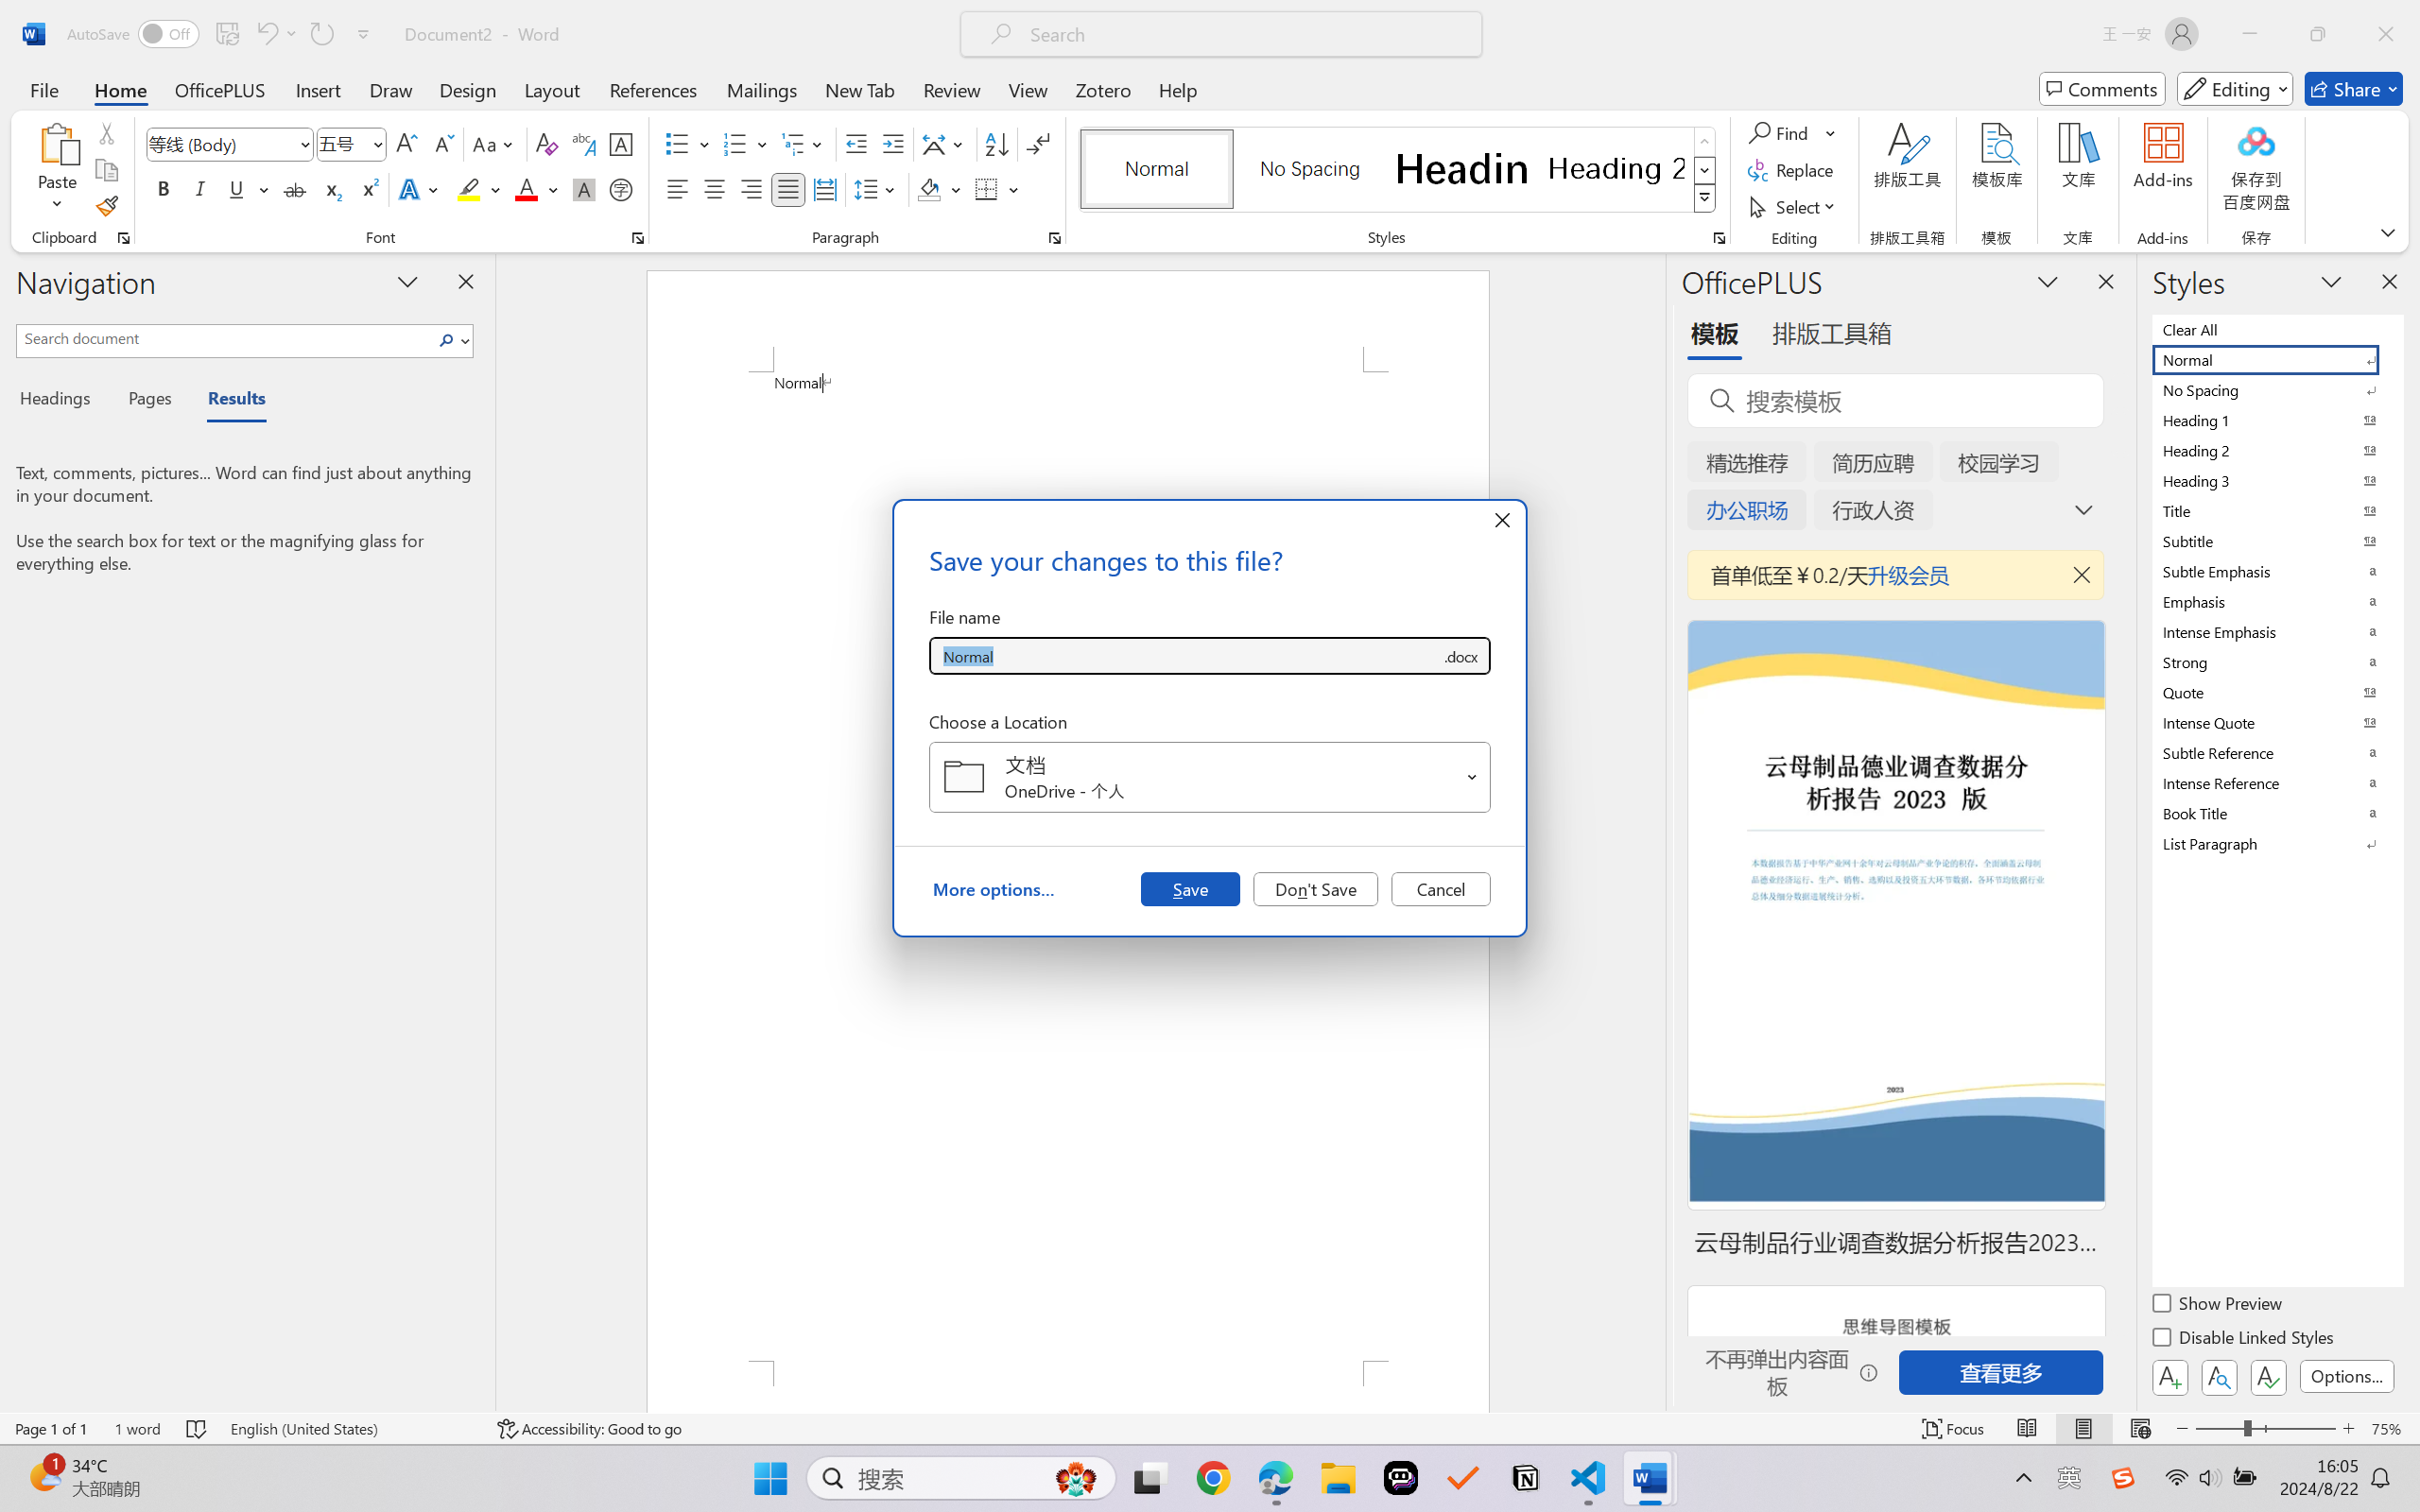 The image size is (2420, 1512). What do you see at coordinates (364, 34) in the screenshot?
I see `Customize Quick Access Toolbar` at bounding box center [364, 34].